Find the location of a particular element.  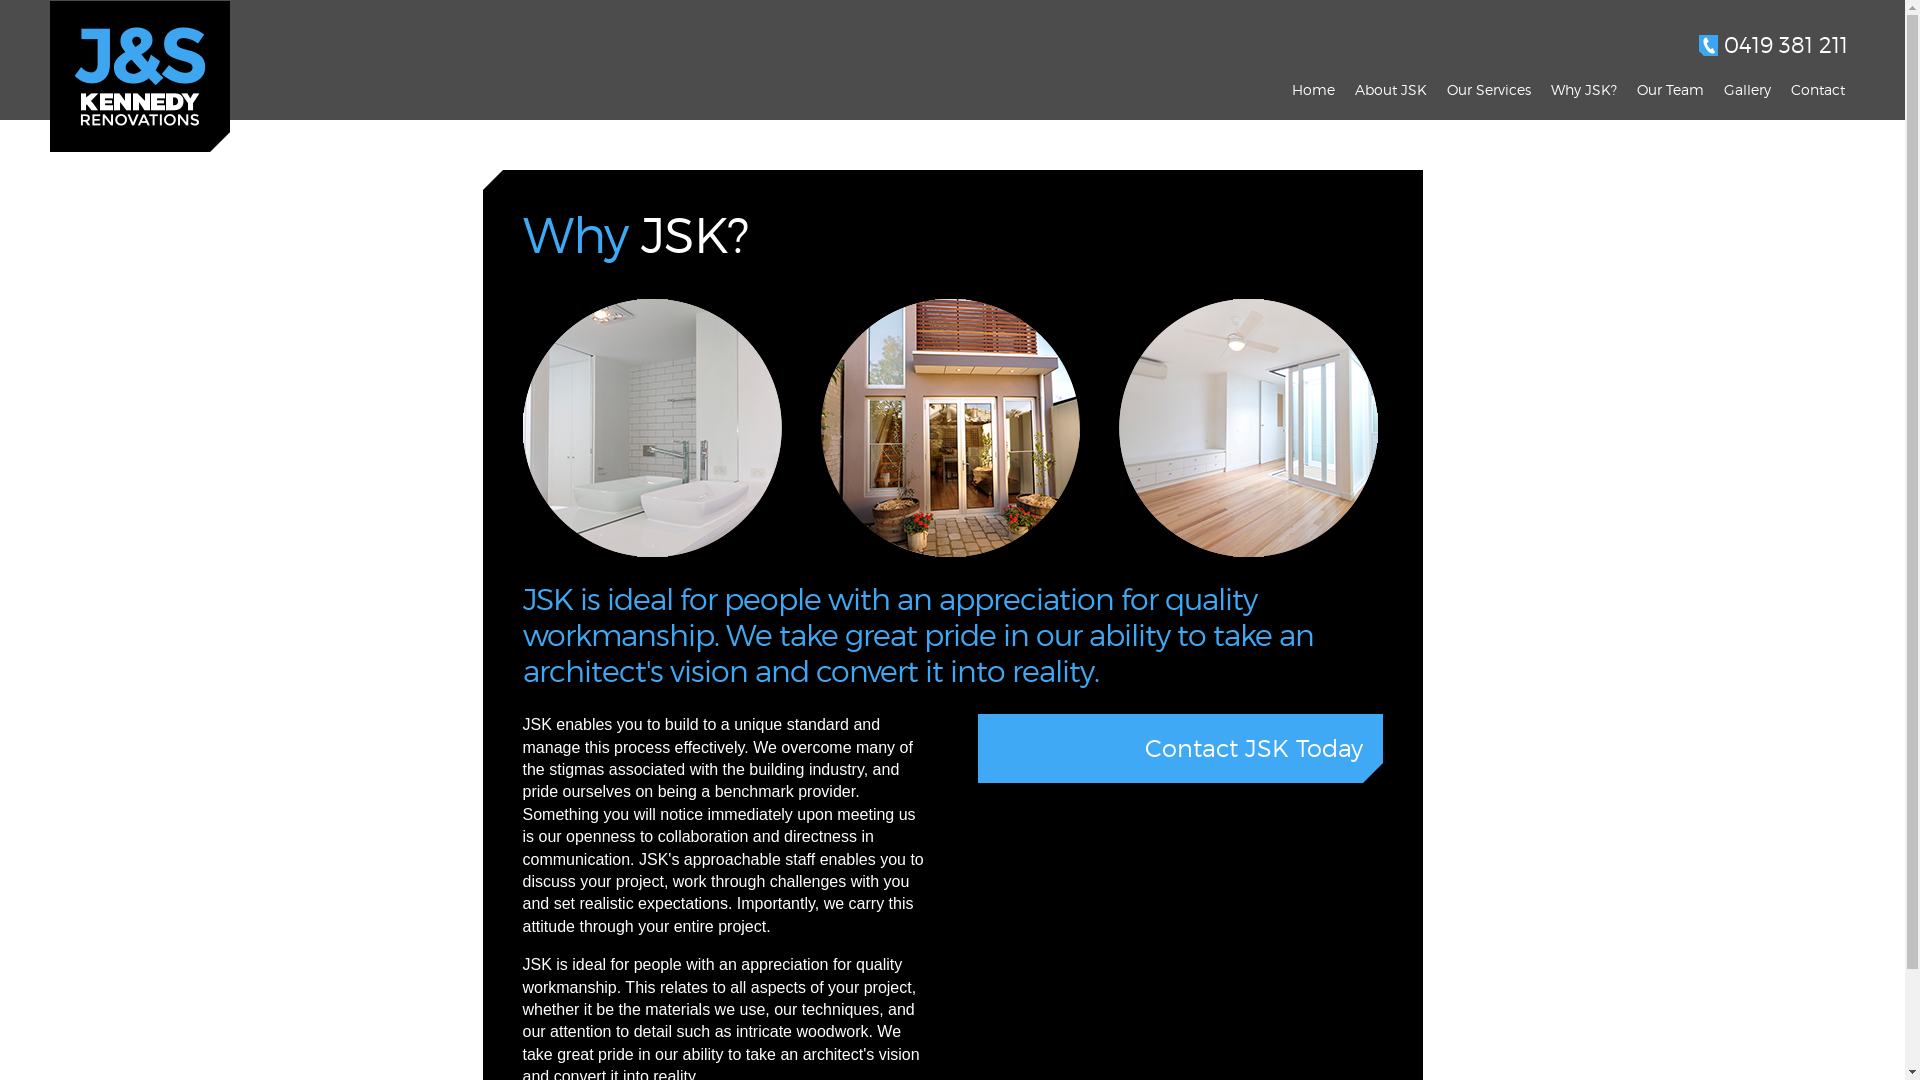

Our Team is located at coordinates (1670, 90).